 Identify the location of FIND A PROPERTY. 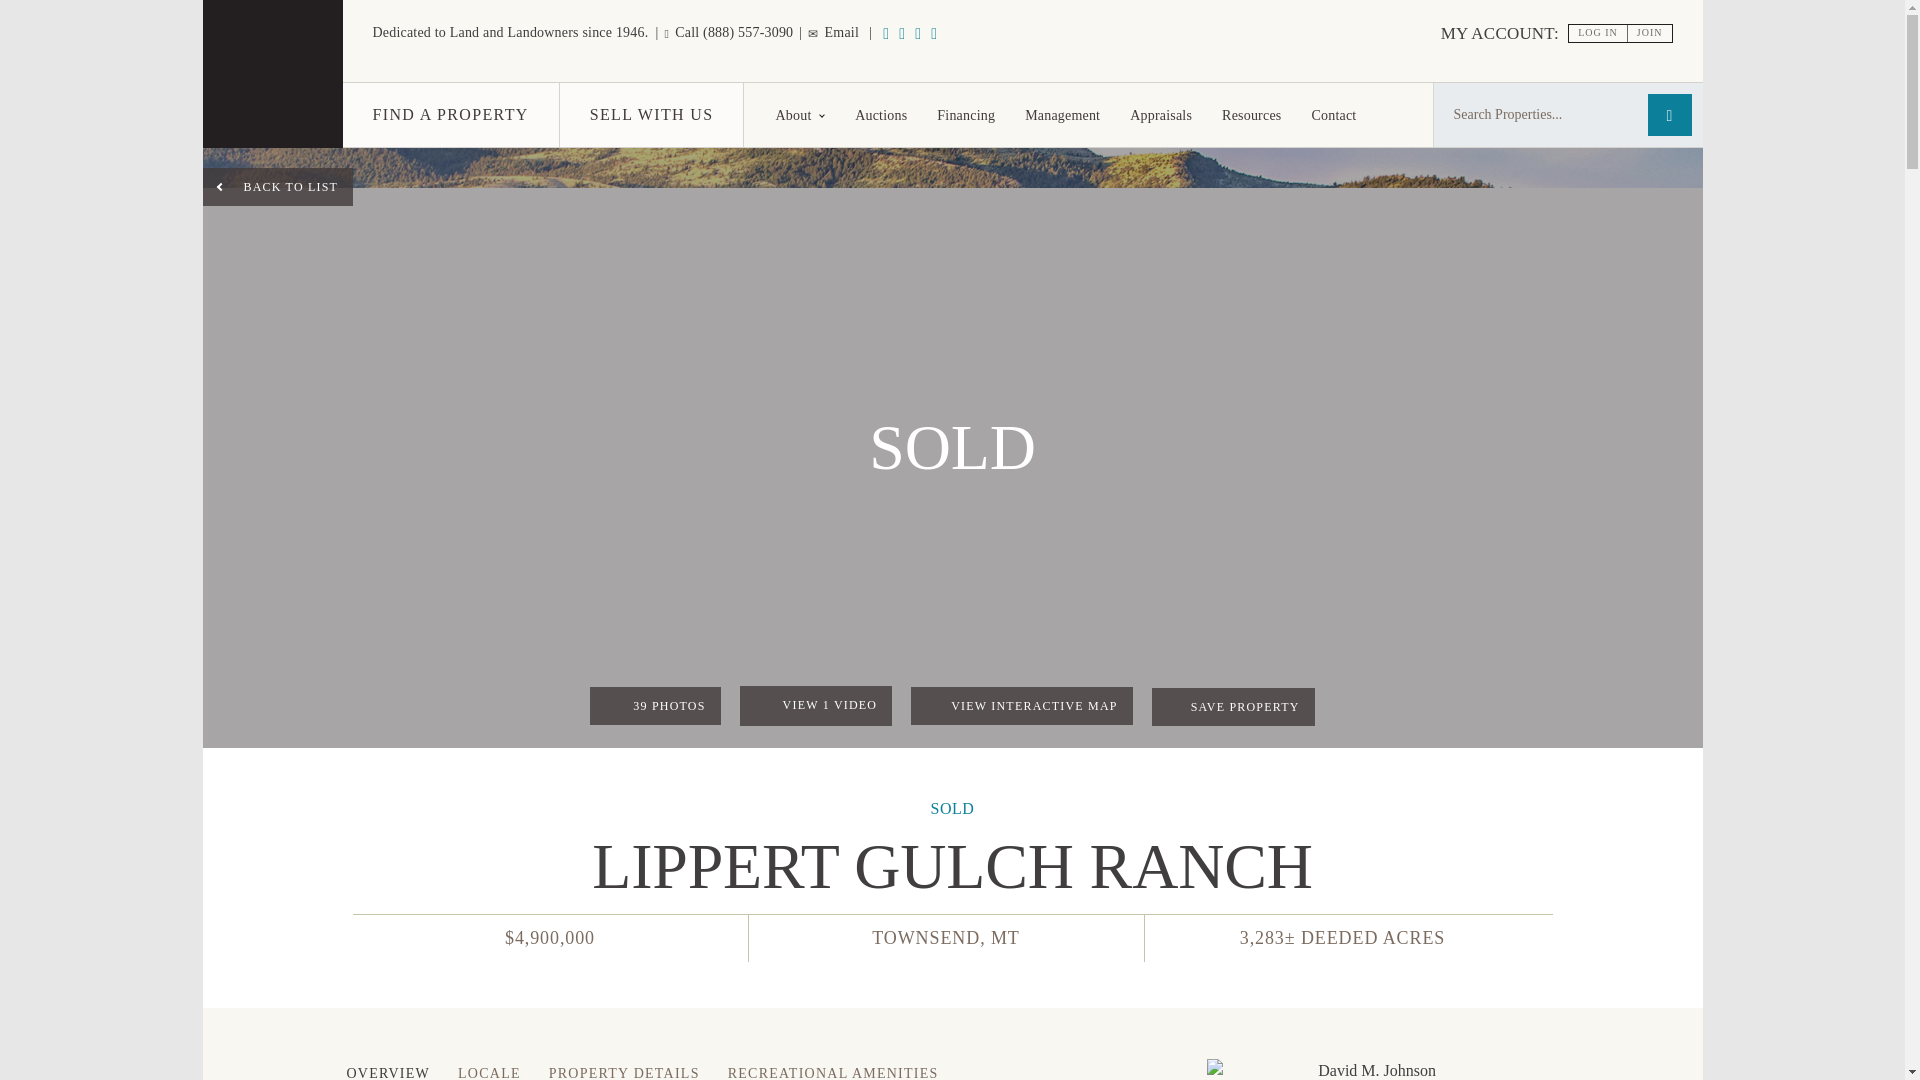
(450, 114).